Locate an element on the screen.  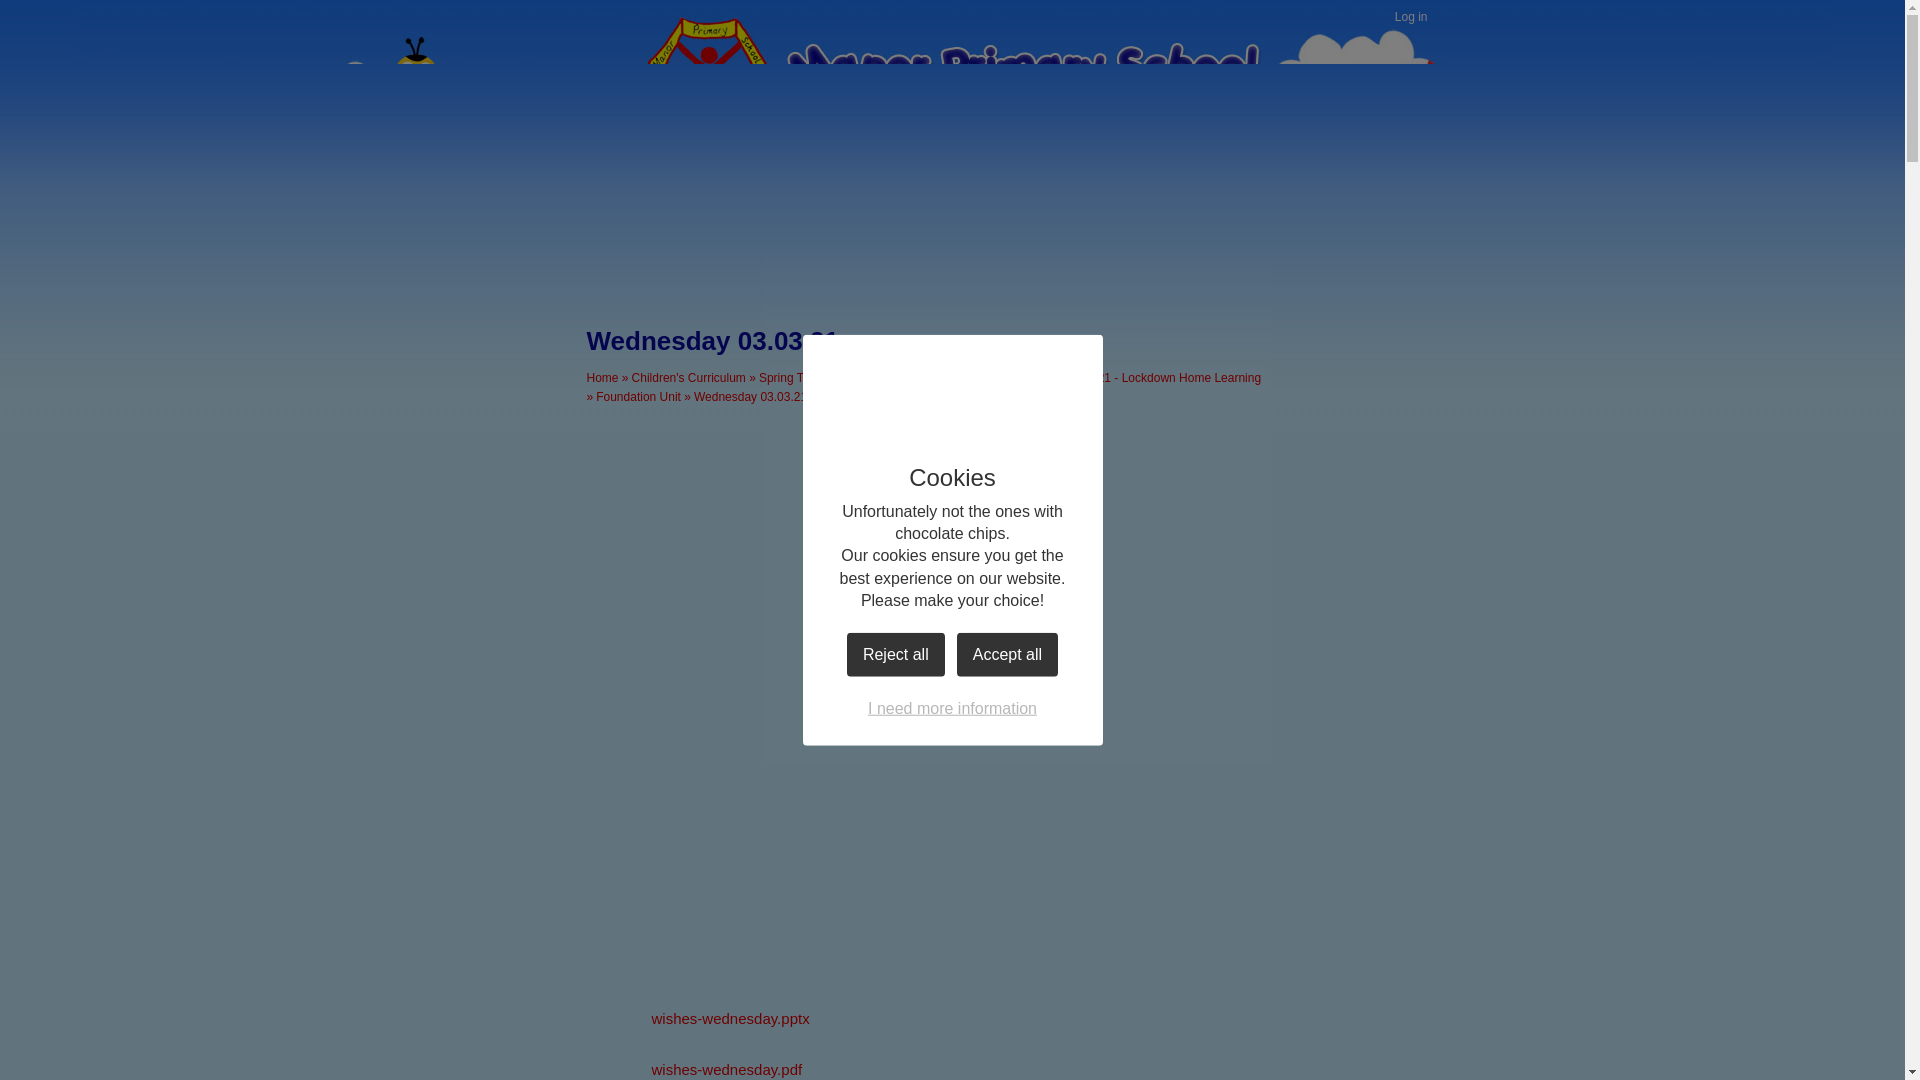
wishes-wednesday.pptx is located at coordinates (696, 1018).